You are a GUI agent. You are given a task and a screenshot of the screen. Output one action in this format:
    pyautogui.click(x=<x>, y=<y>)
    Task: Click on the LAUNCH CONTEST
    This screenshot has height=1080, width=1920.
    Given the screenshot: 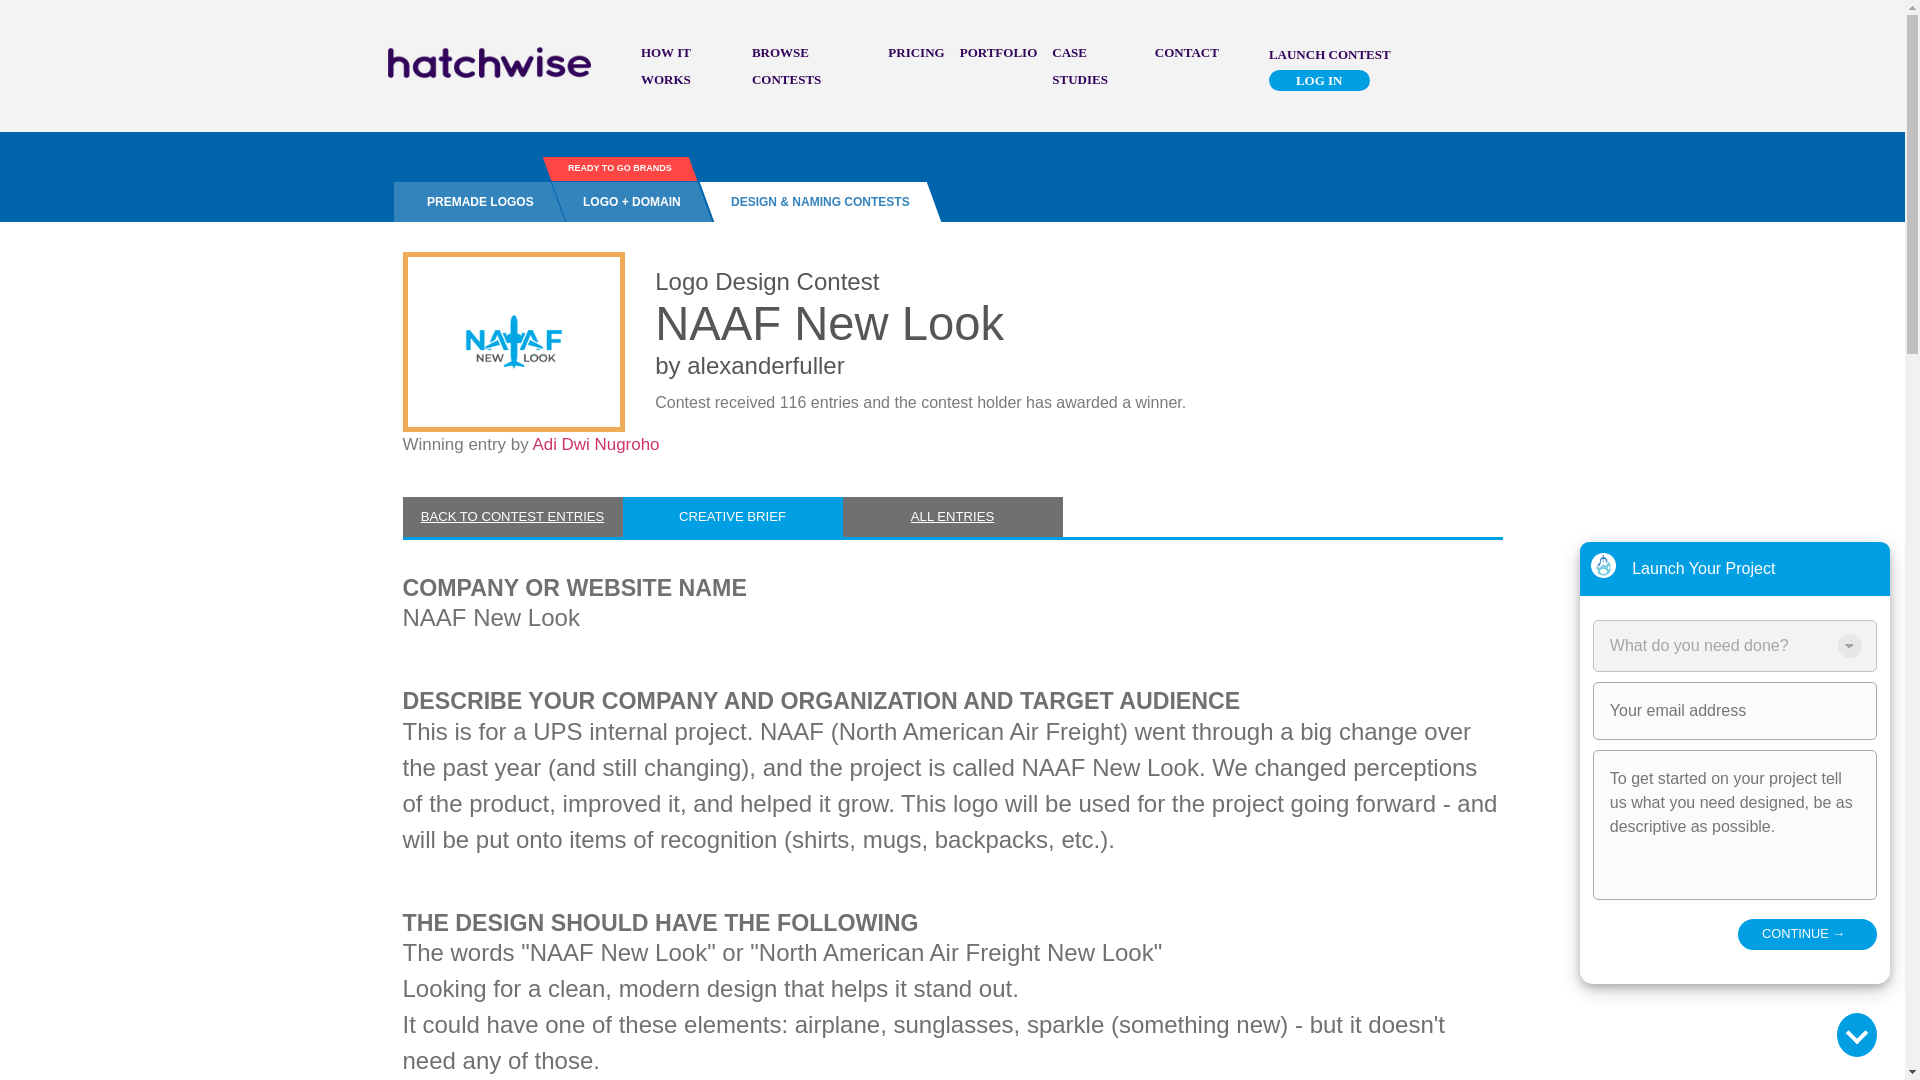 What is the action you would take?
    pyautogui.click(x=1330, y=53)
    